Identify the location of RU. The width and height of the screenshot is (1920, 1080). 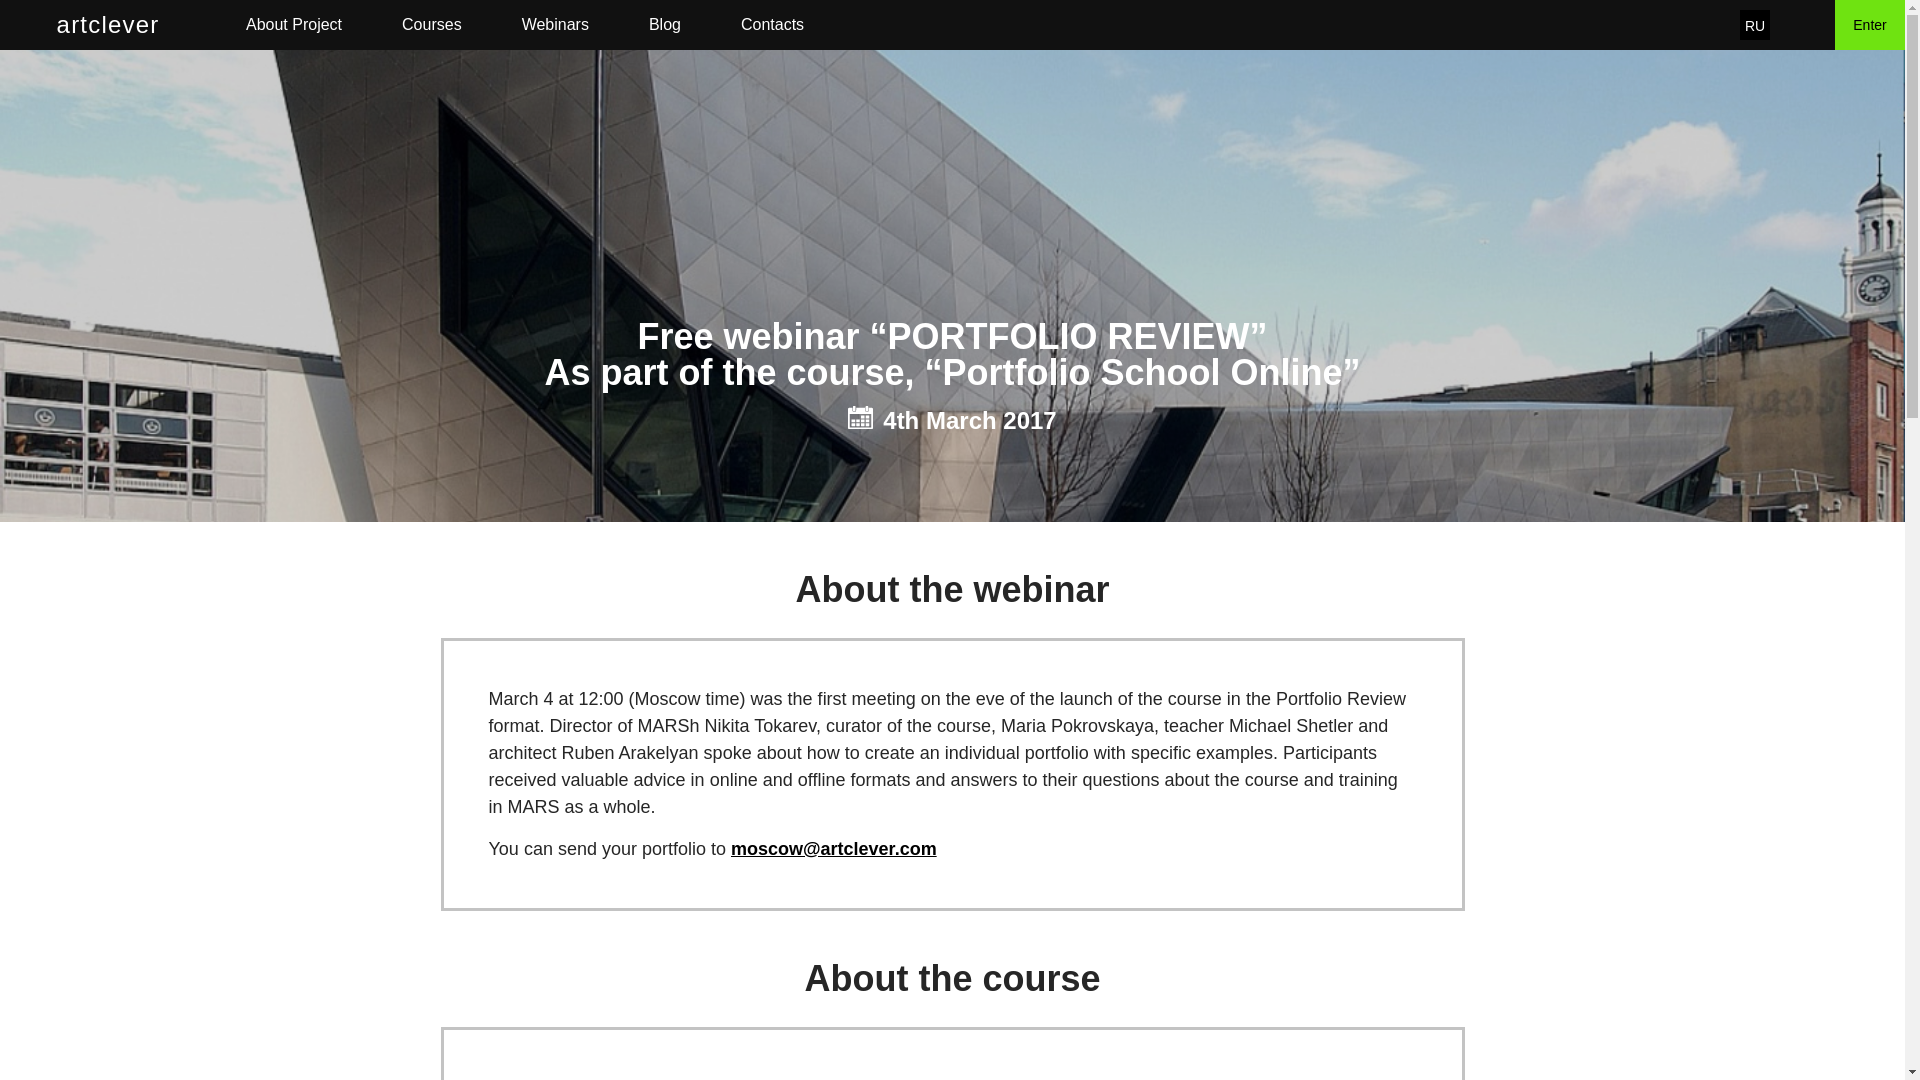
(1754, 24).